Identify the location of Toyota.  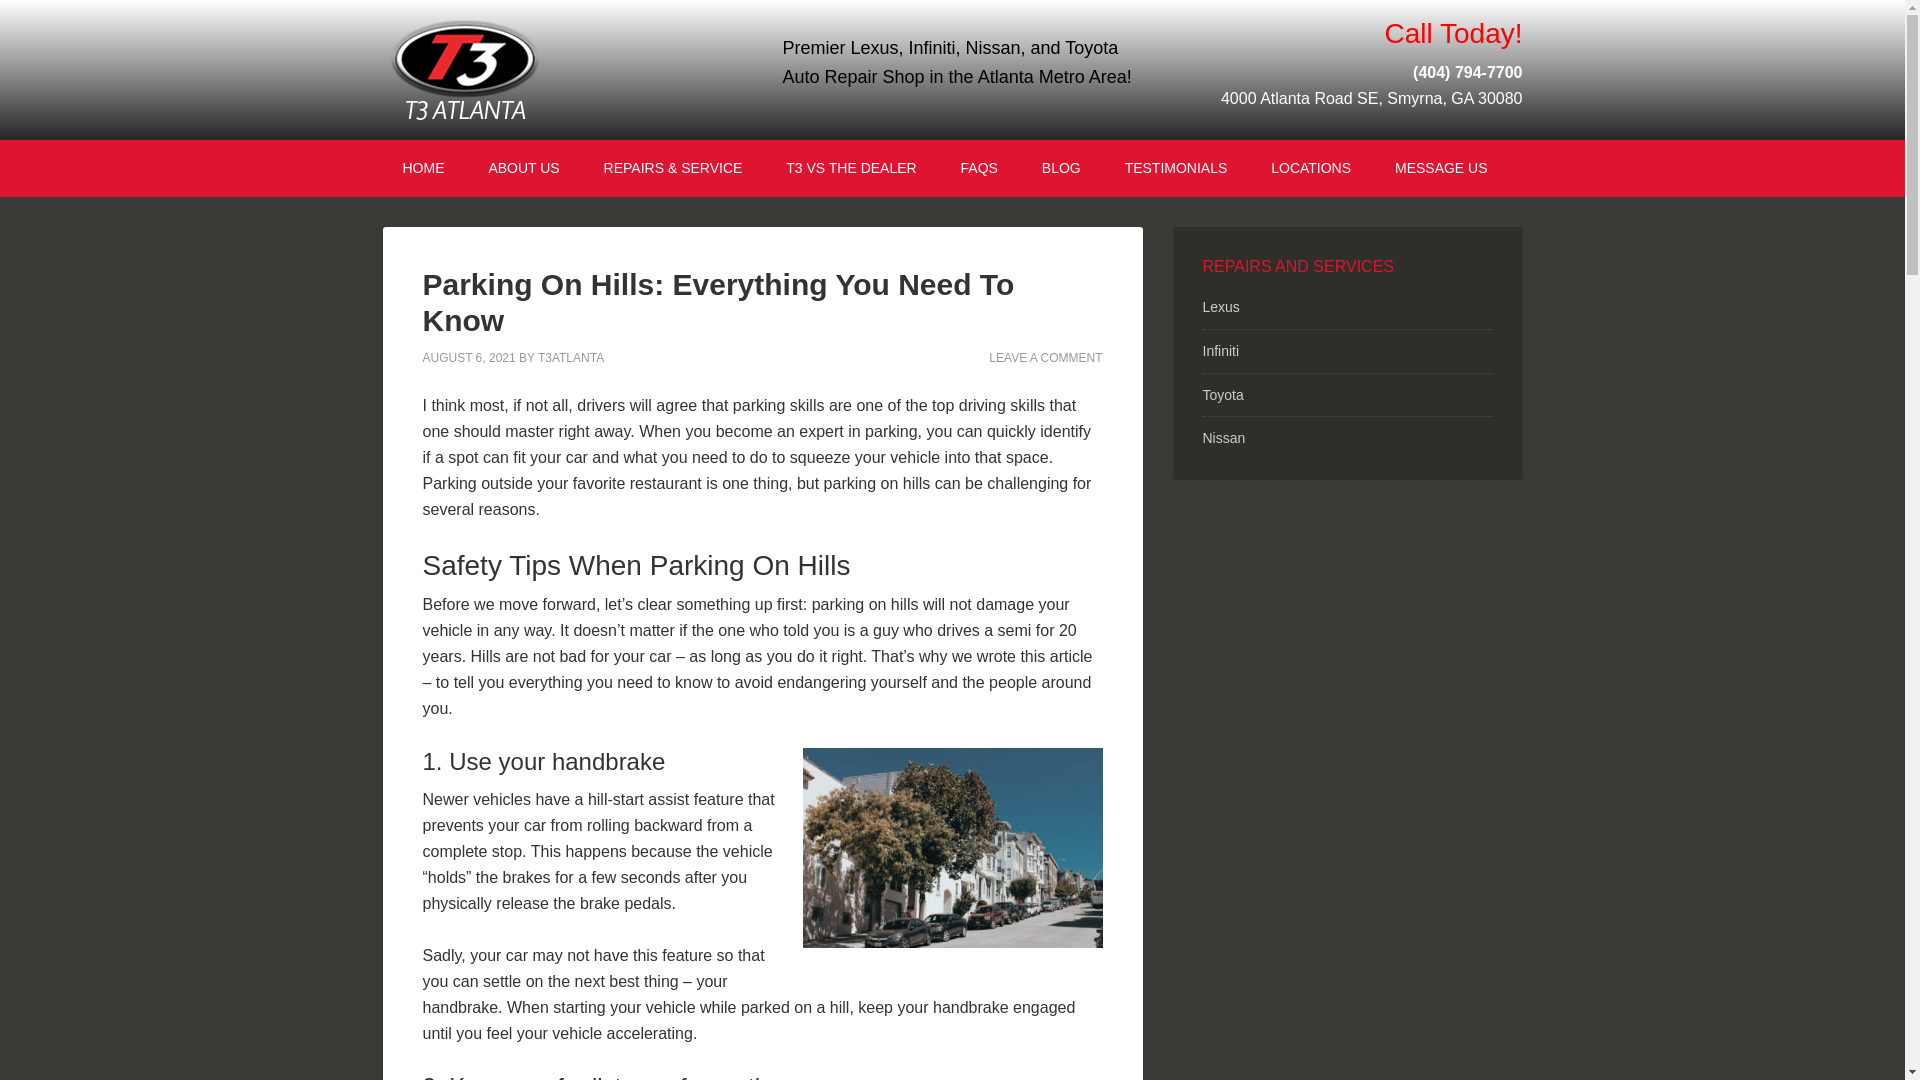
(1222, 394).